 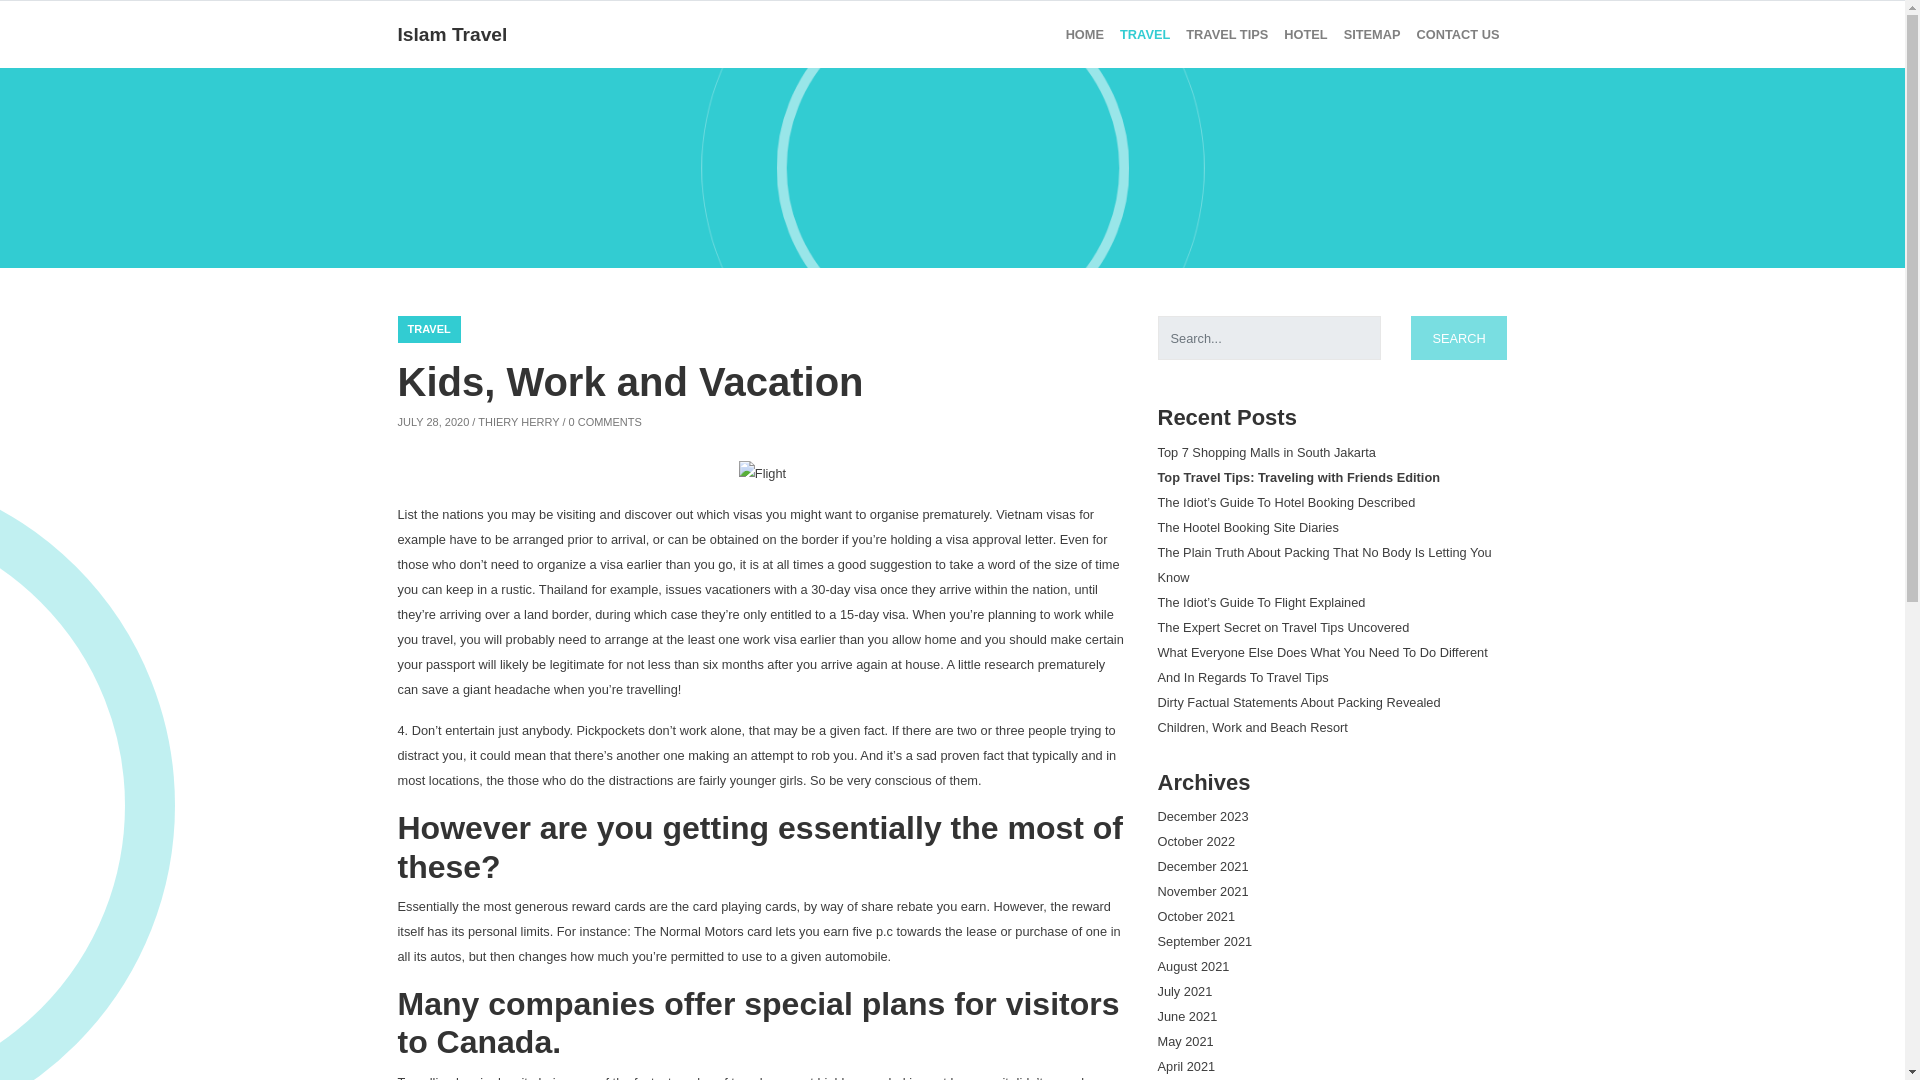 What do you see at coordinates (1194, 966) in the screenshot?
I see `August 2021` at bounding box center [1194, 966].